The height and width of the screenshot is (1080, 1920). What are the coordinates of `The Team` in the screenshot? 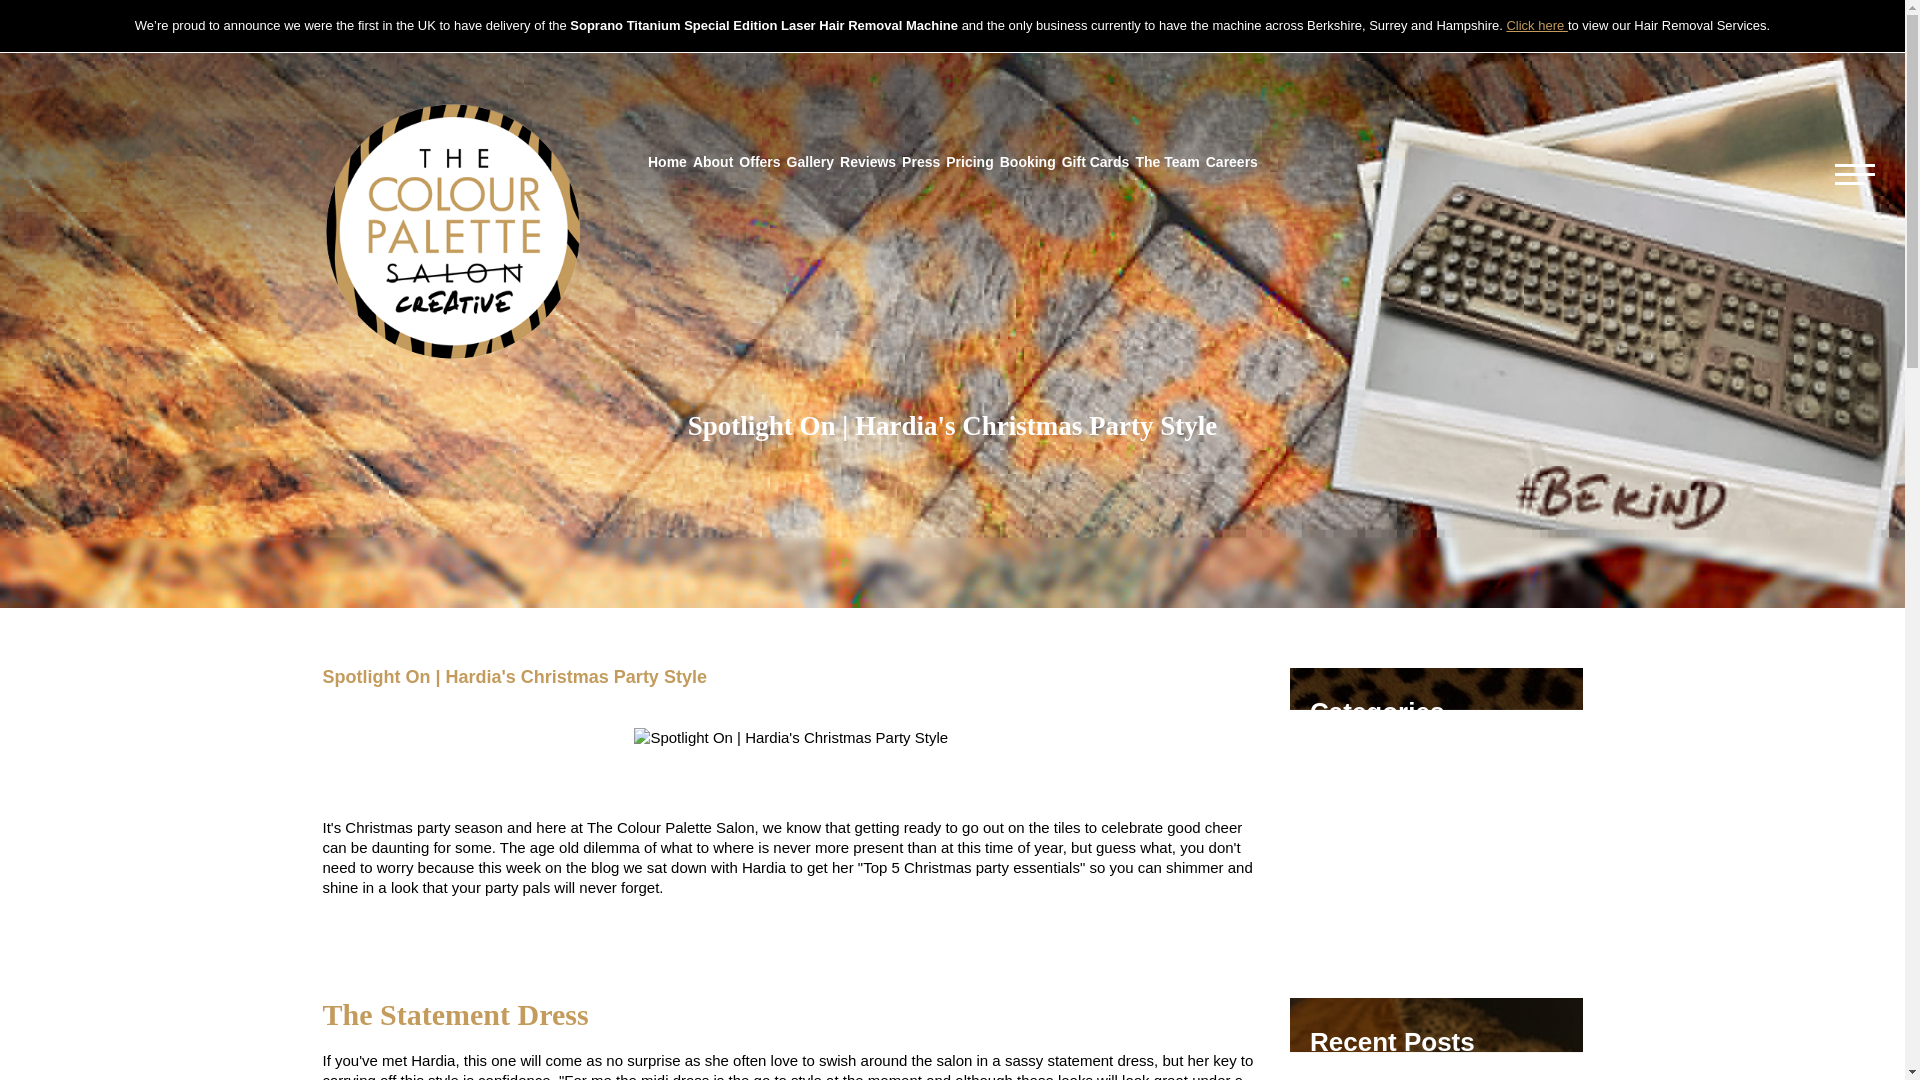 It's located at (1166, 162).